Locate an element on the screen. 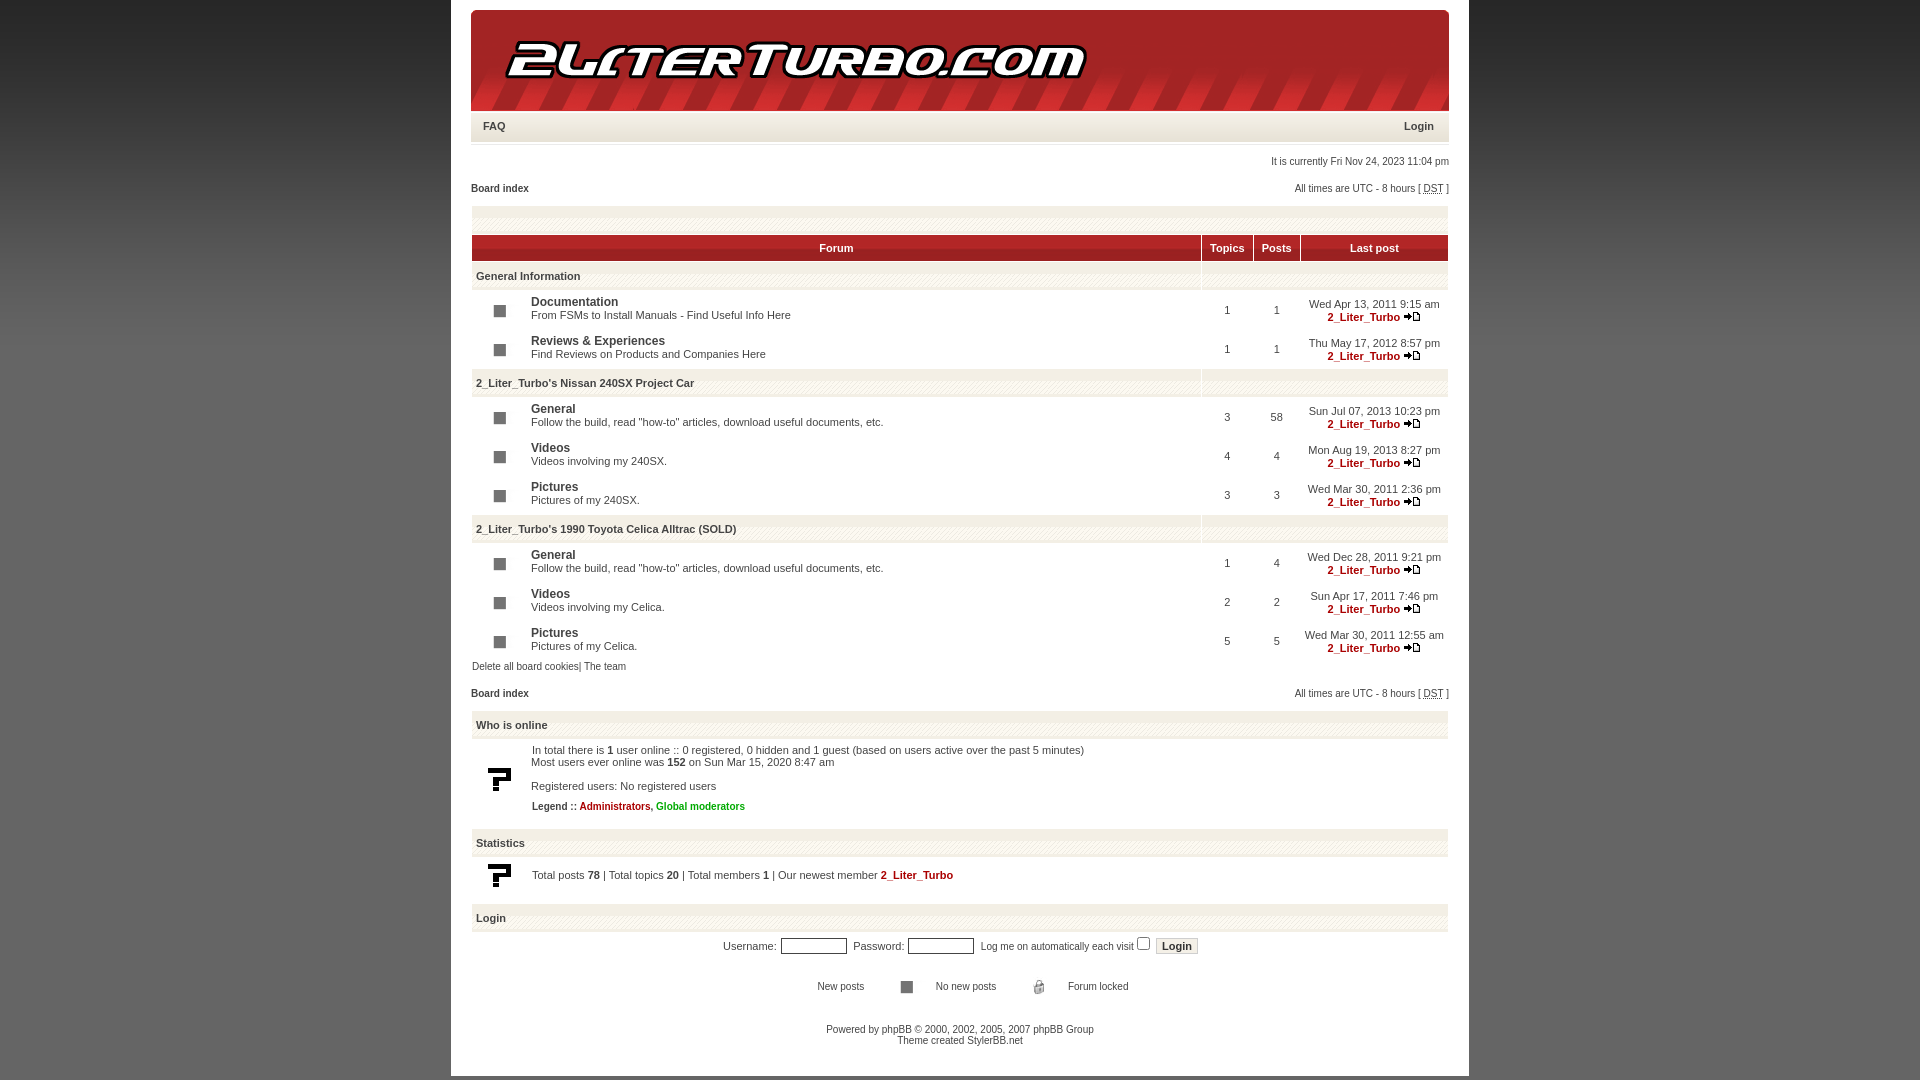  Videos is located at coordinates (550, 594).